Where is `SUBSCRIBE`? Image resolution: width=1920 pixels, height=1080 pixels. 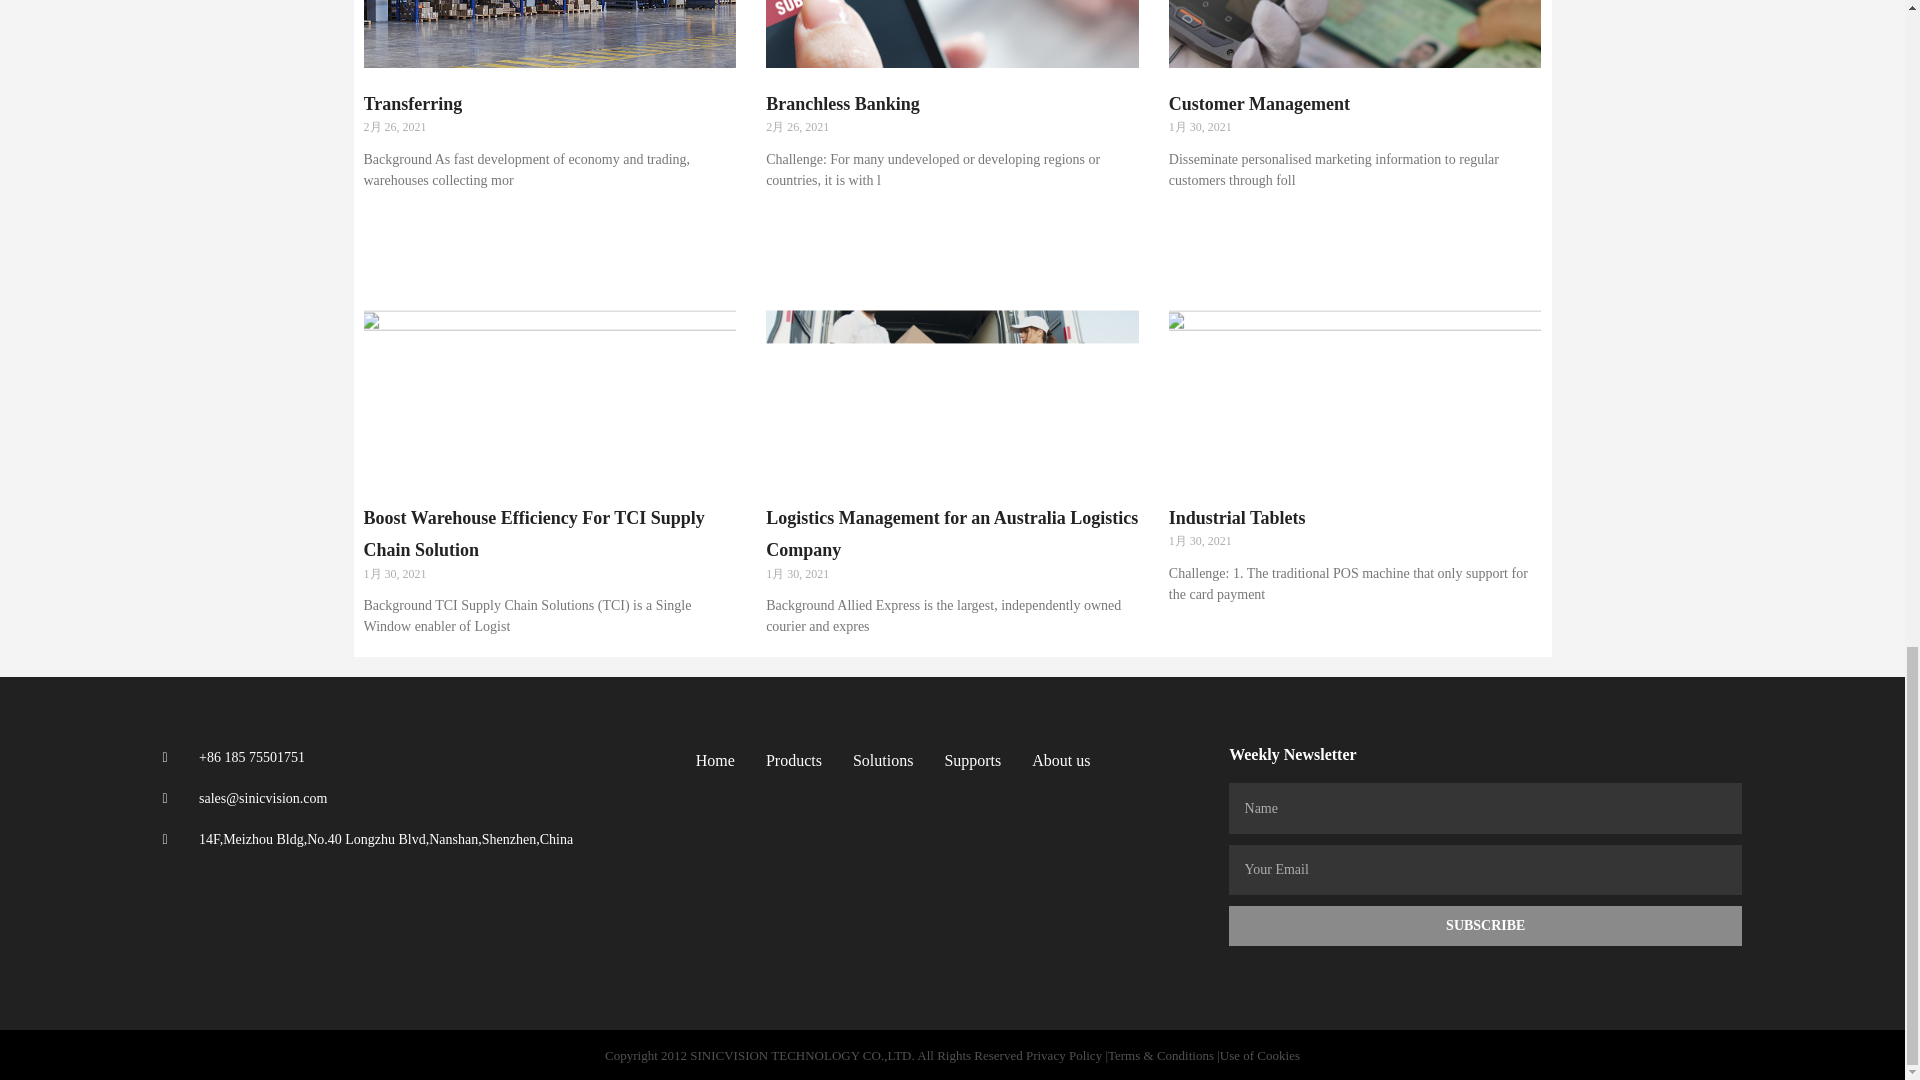 SUBSCRIBE is located at coordinates (1484, 926).